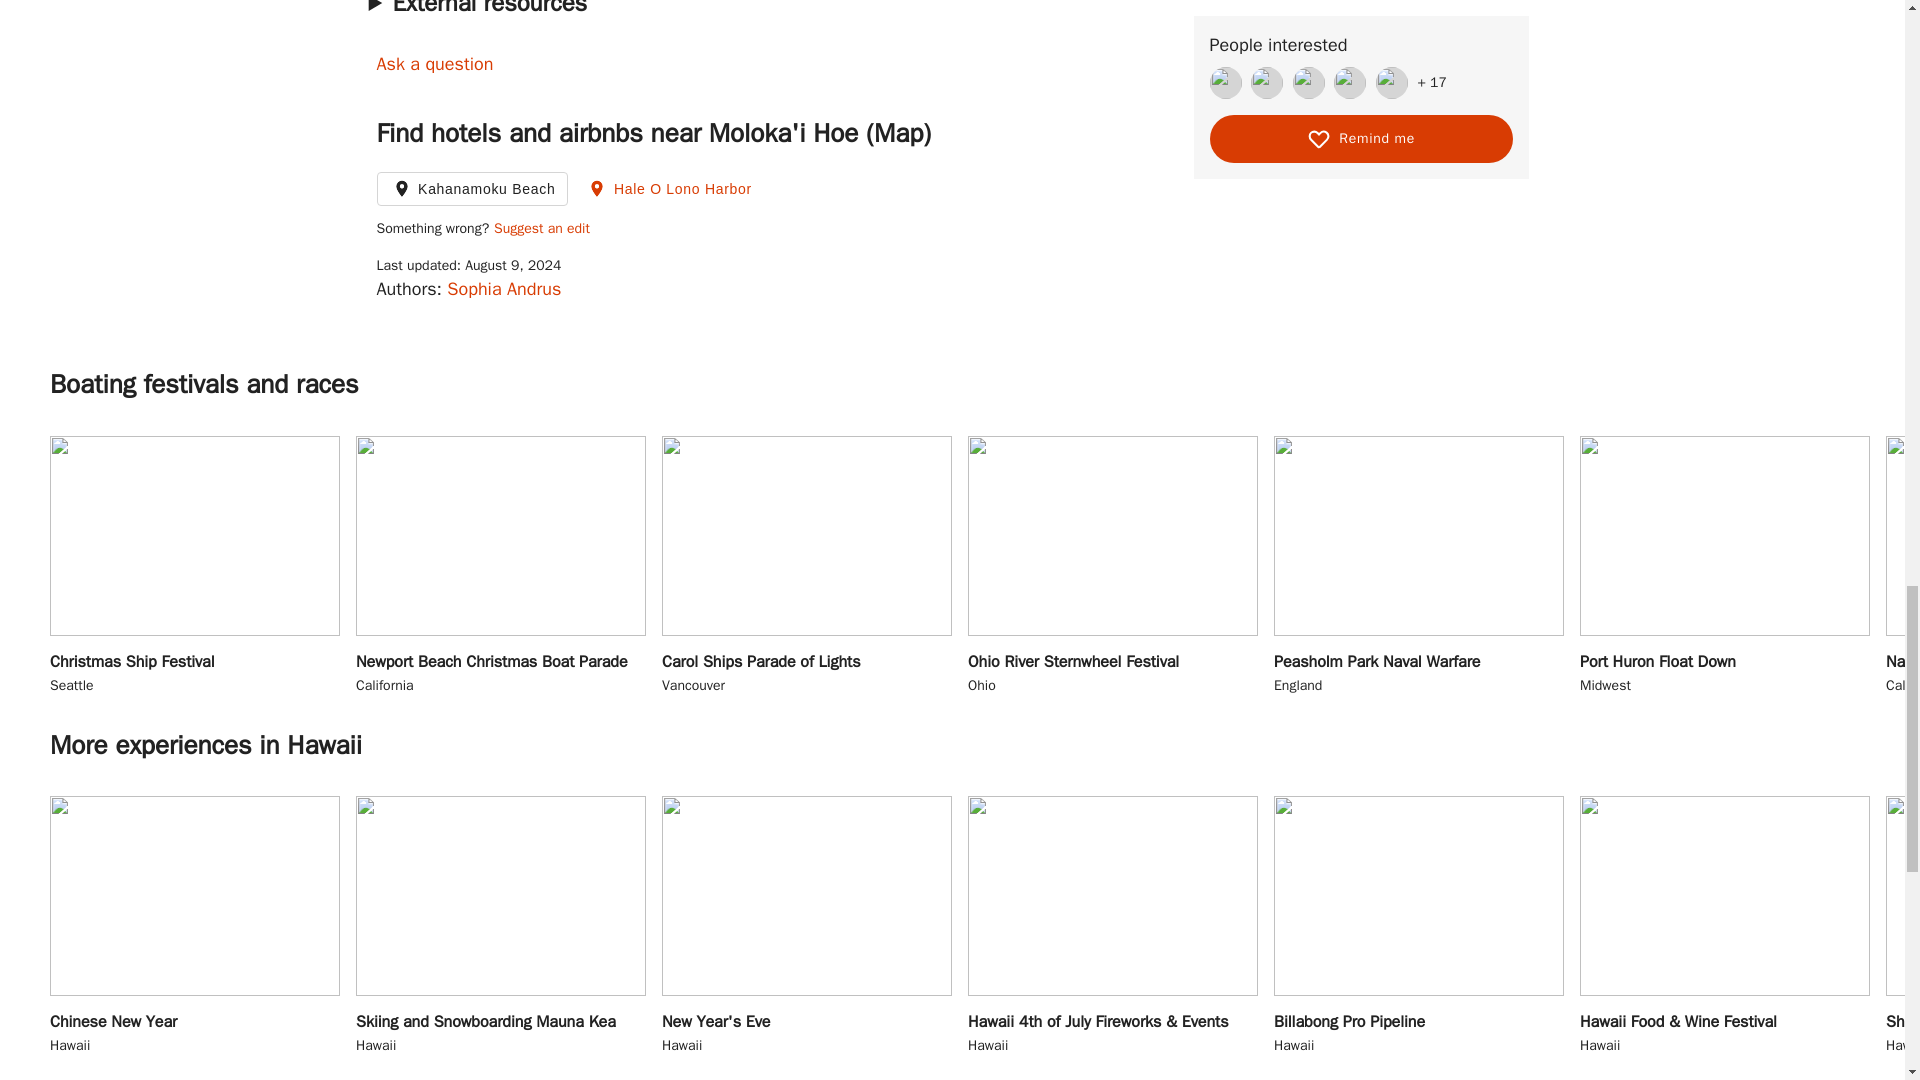  I want to click on Kahanamoku Beach, so click(69, 226).